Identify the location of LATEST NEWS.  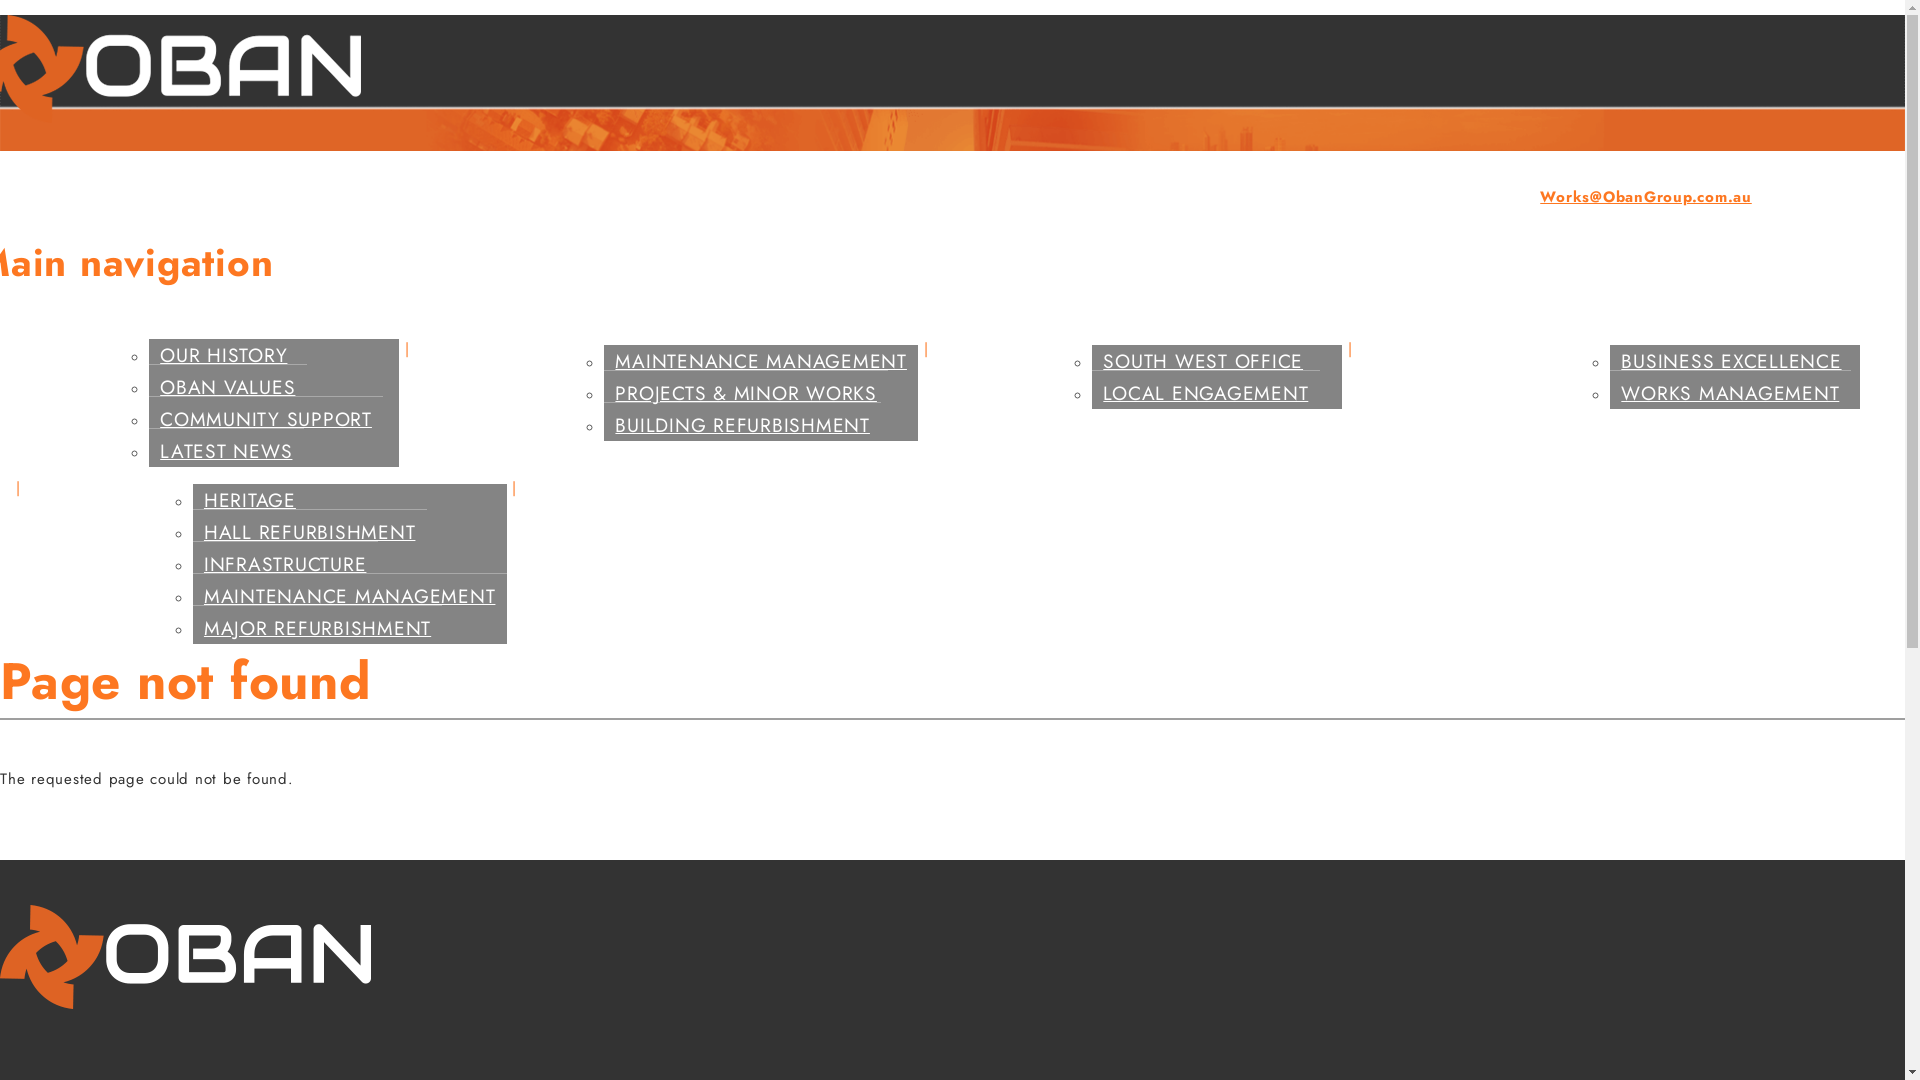
(226, 450).